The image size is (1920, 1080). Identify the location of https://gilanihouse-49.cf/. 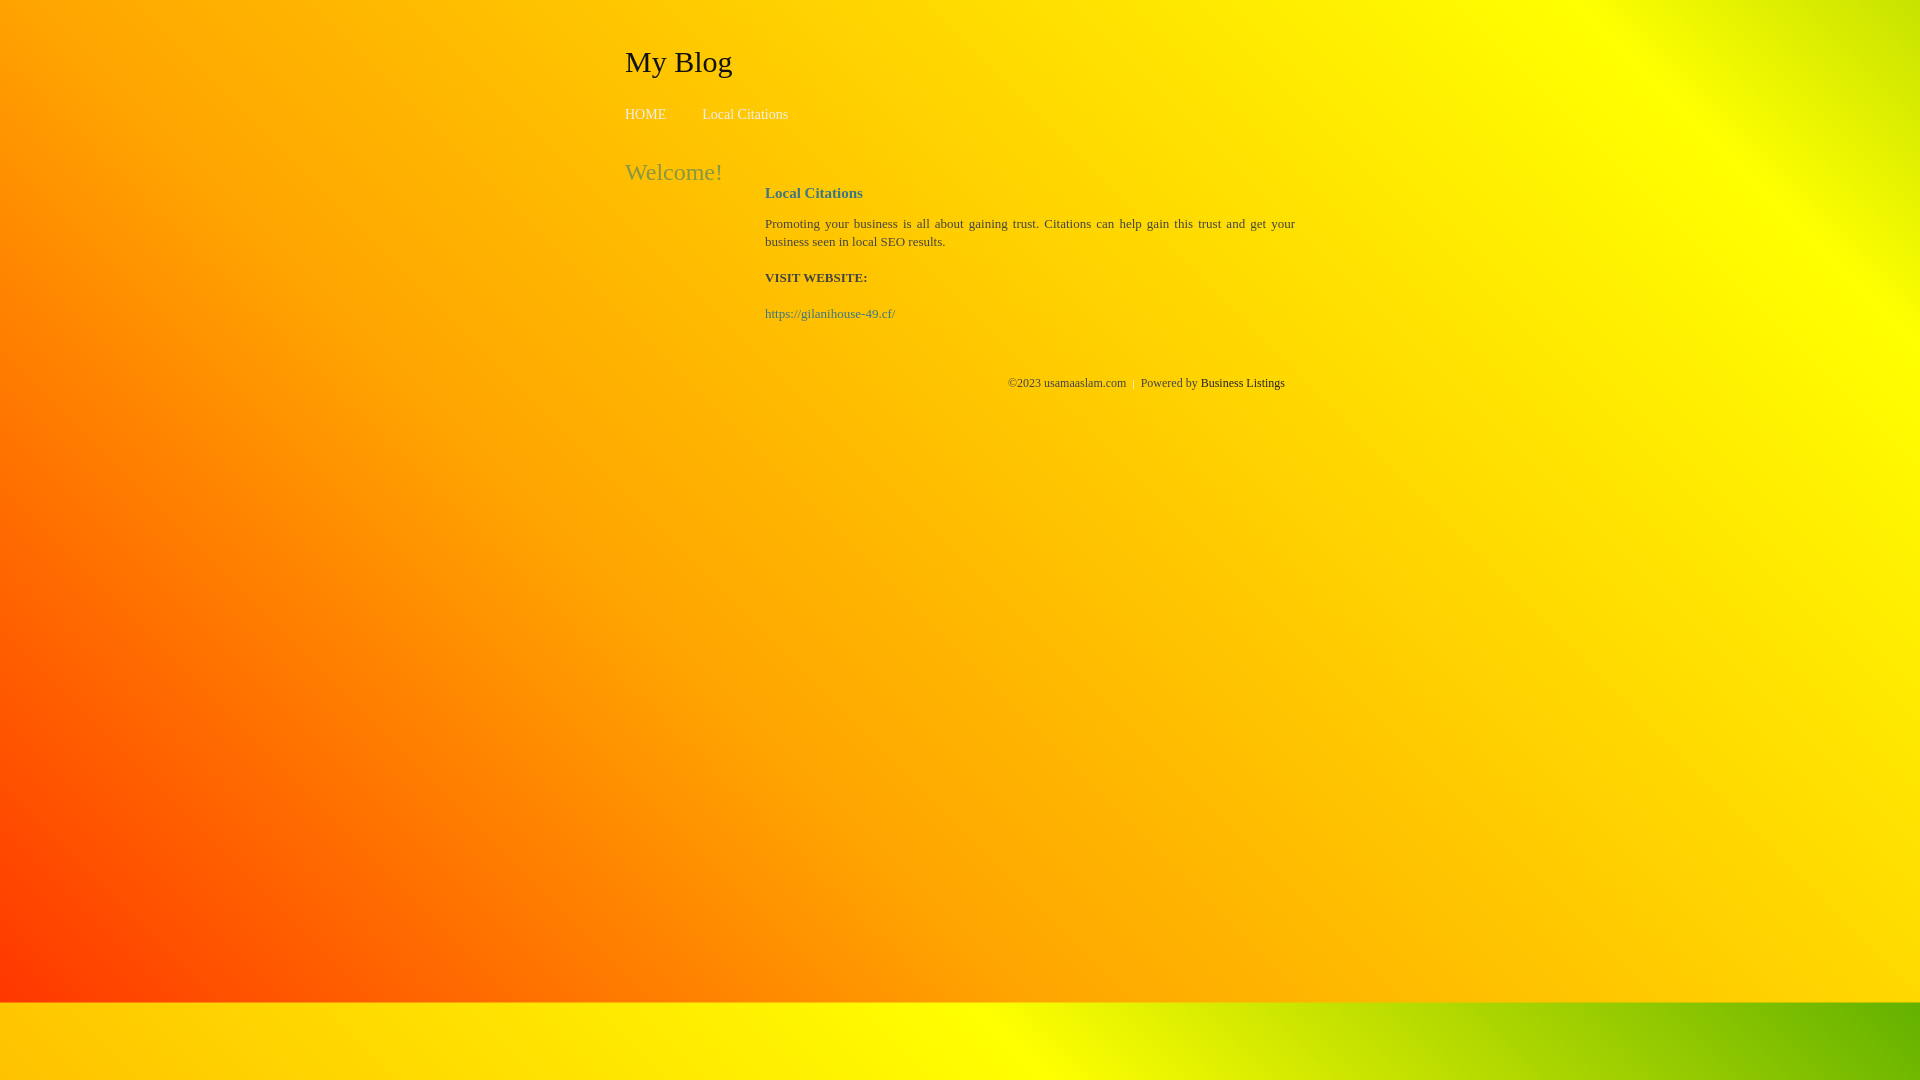
(830, 314).